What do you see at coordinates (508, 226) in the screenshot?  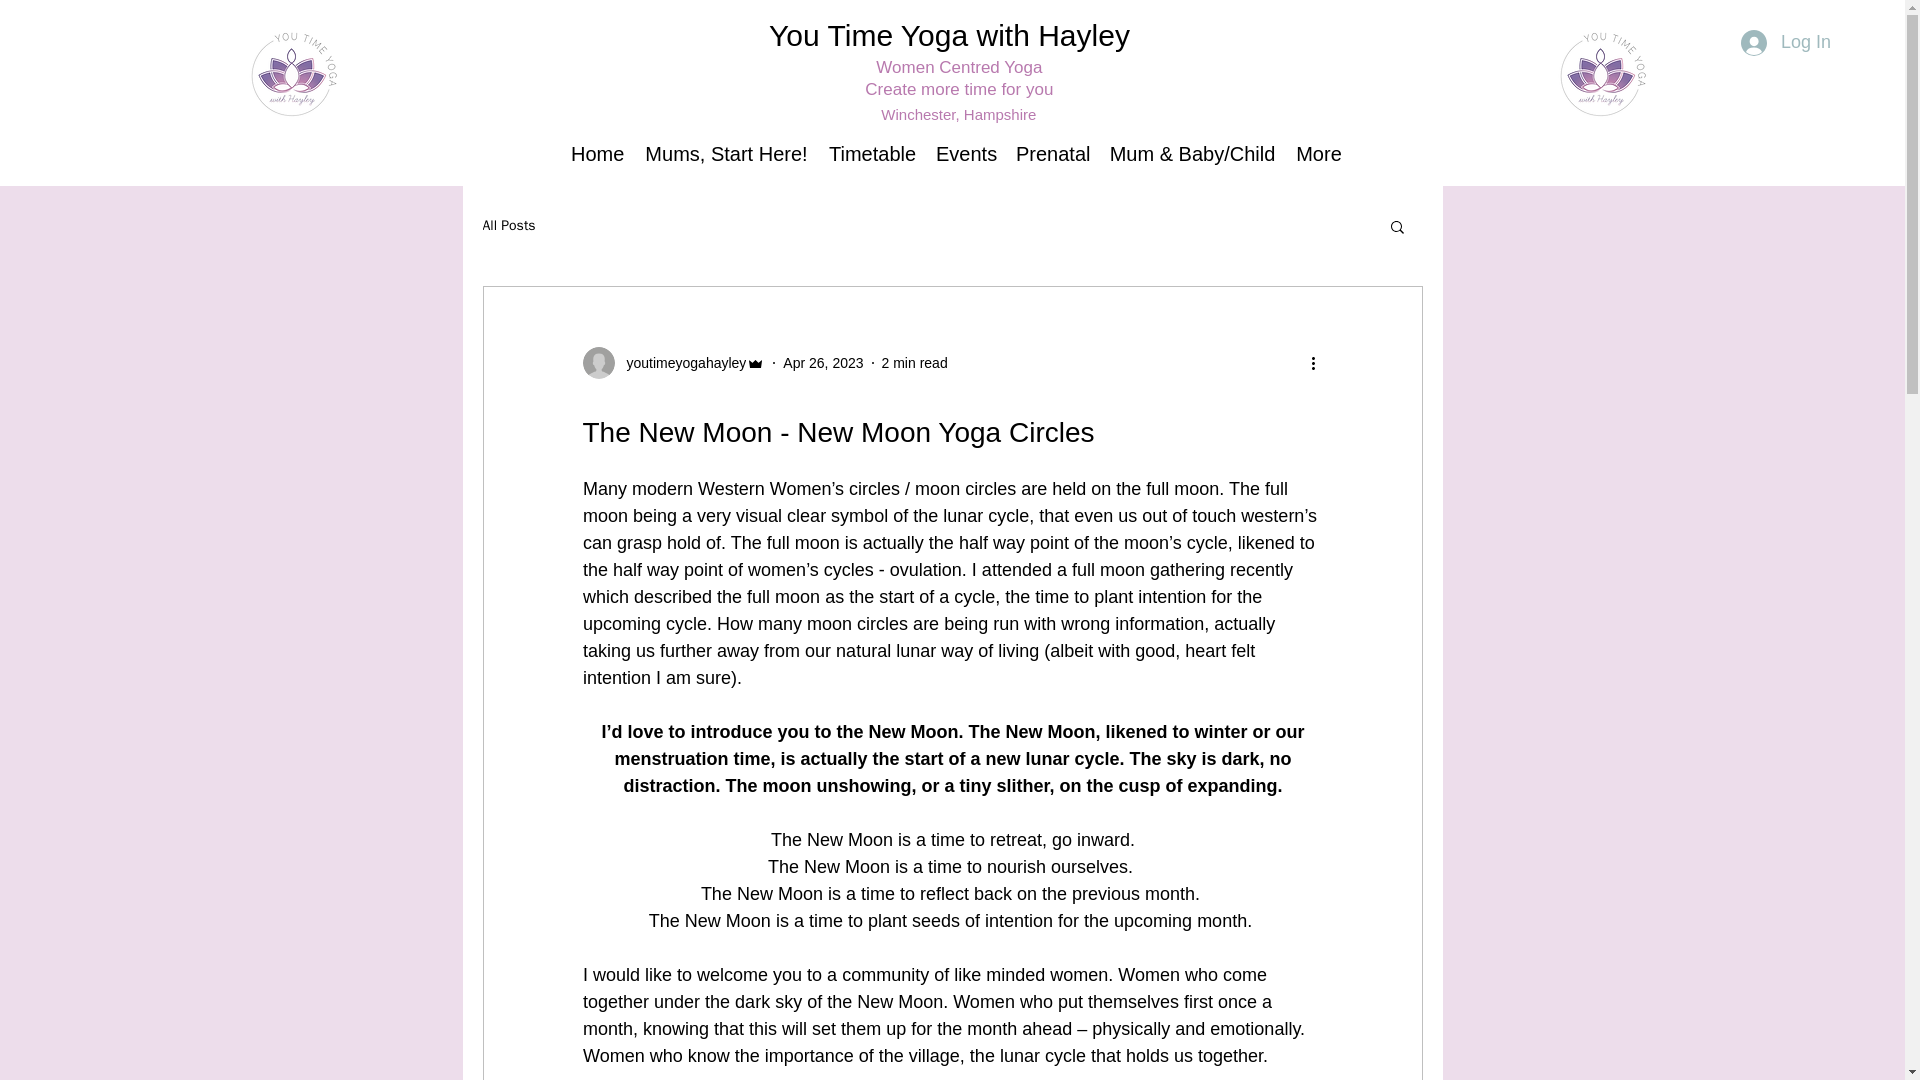 I see `All Posts` at bounding box center [508, 226].